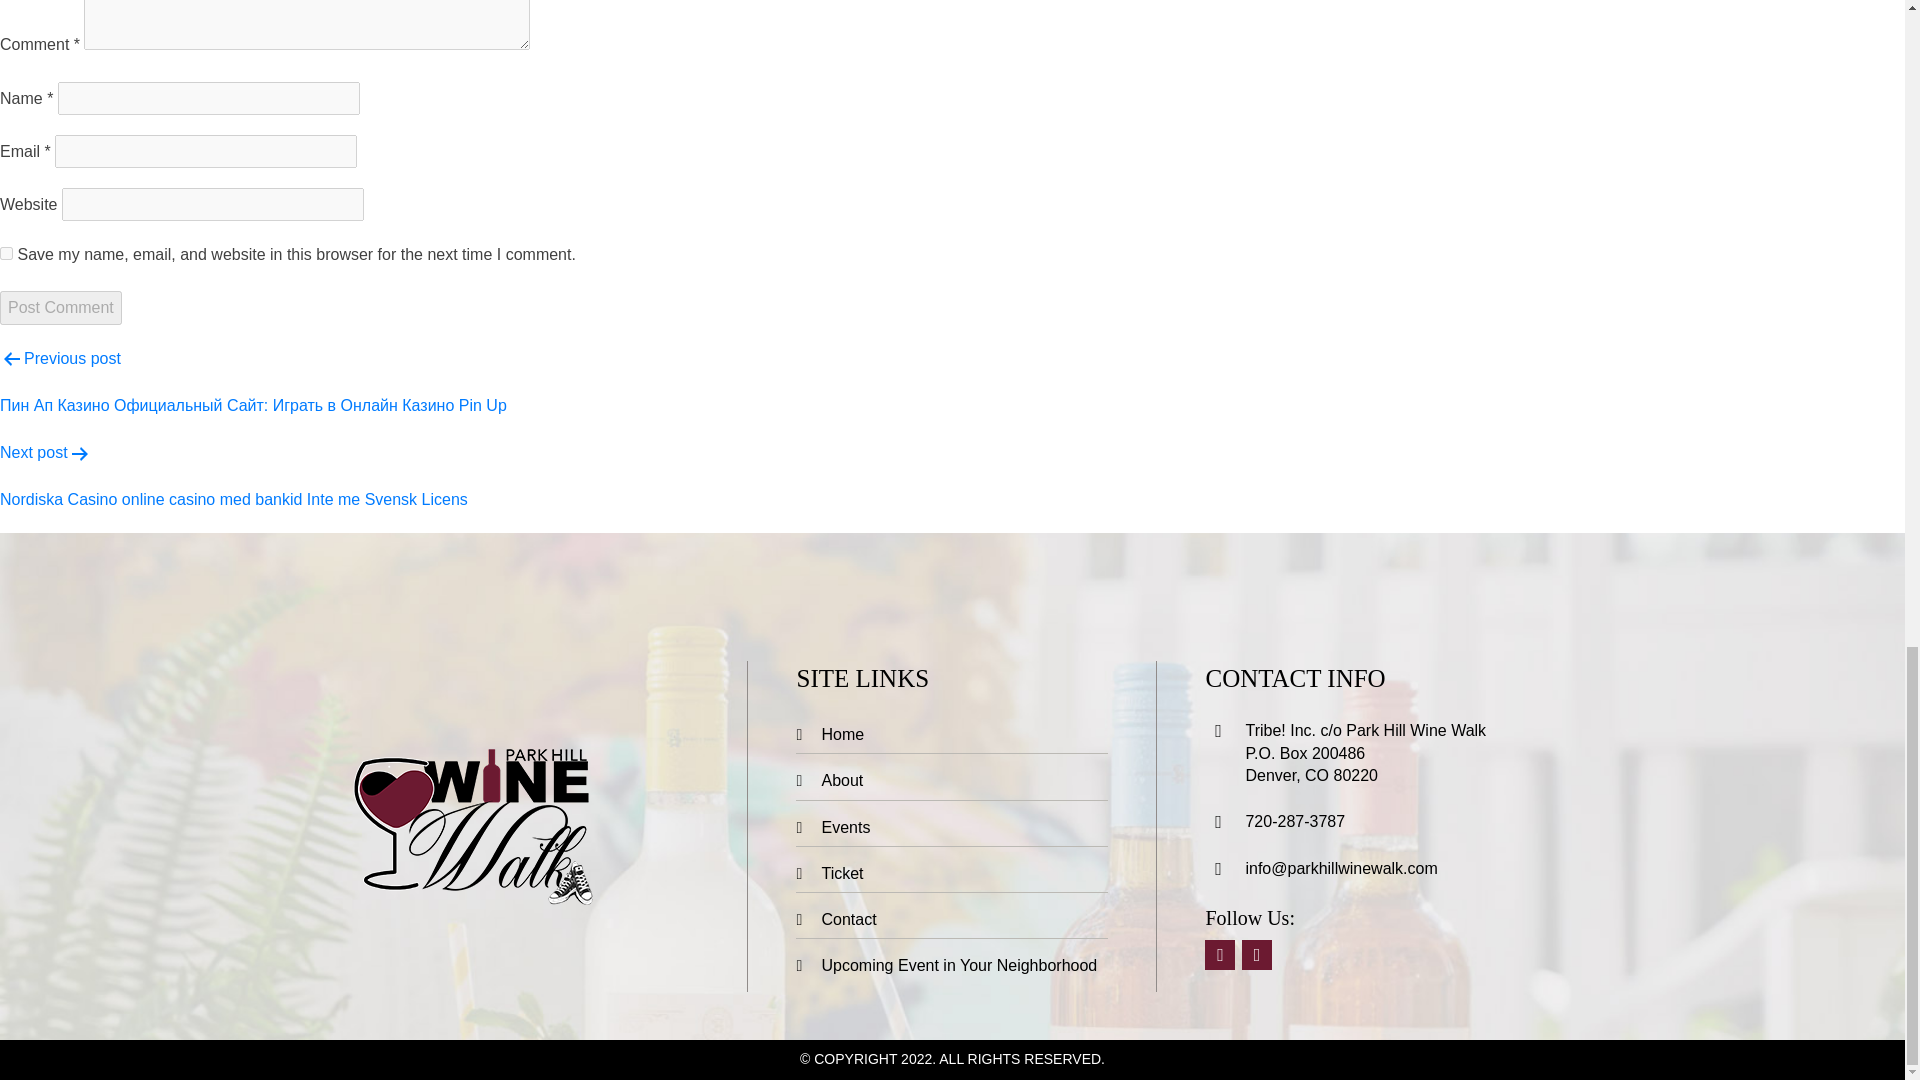 Image resolution: width=1920 pixels, height=1080 pixels. Describe the element at coordinates (952, 826) in the screenshot. I see `Events` at that location.